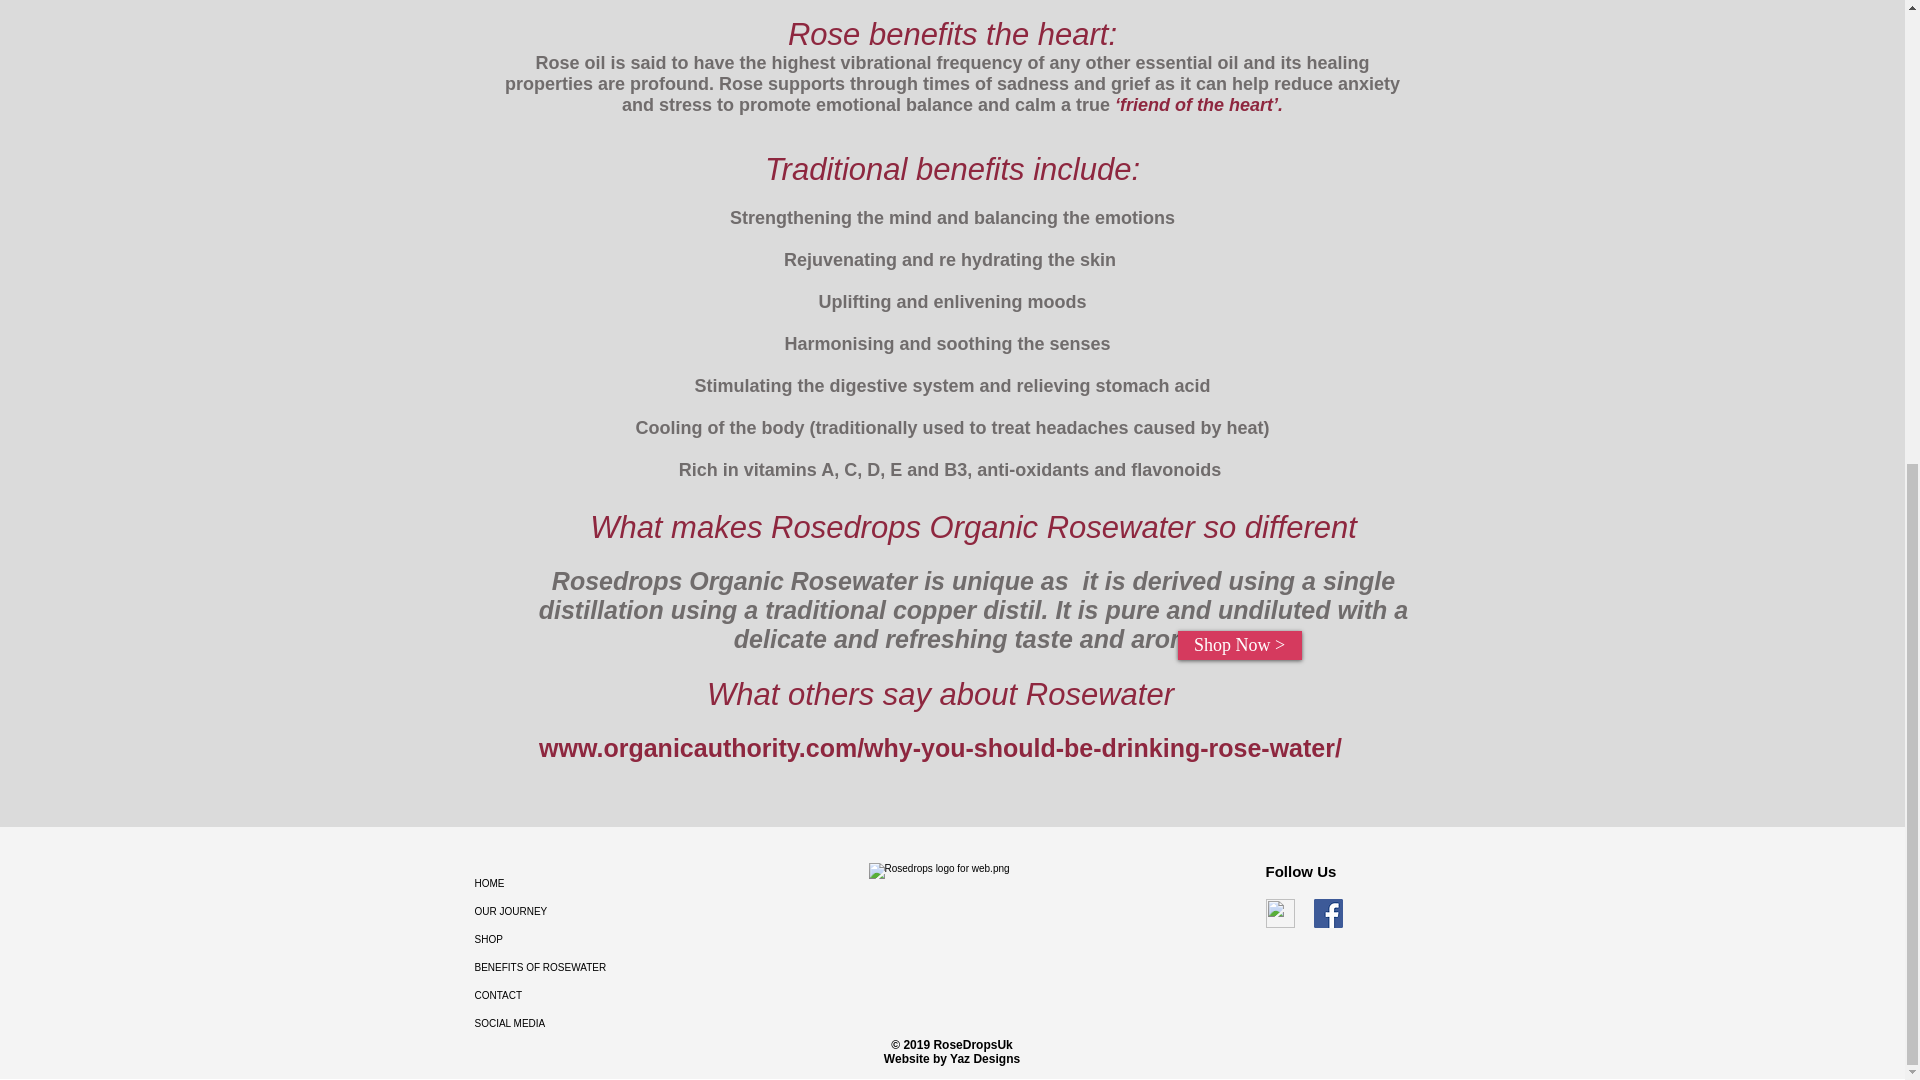 The height and width of the screenshot is (1080, 1920). What do you see at coordinates (594, 939) in the screenshot?
I see `SHOP` at bounding box center [594, 939].